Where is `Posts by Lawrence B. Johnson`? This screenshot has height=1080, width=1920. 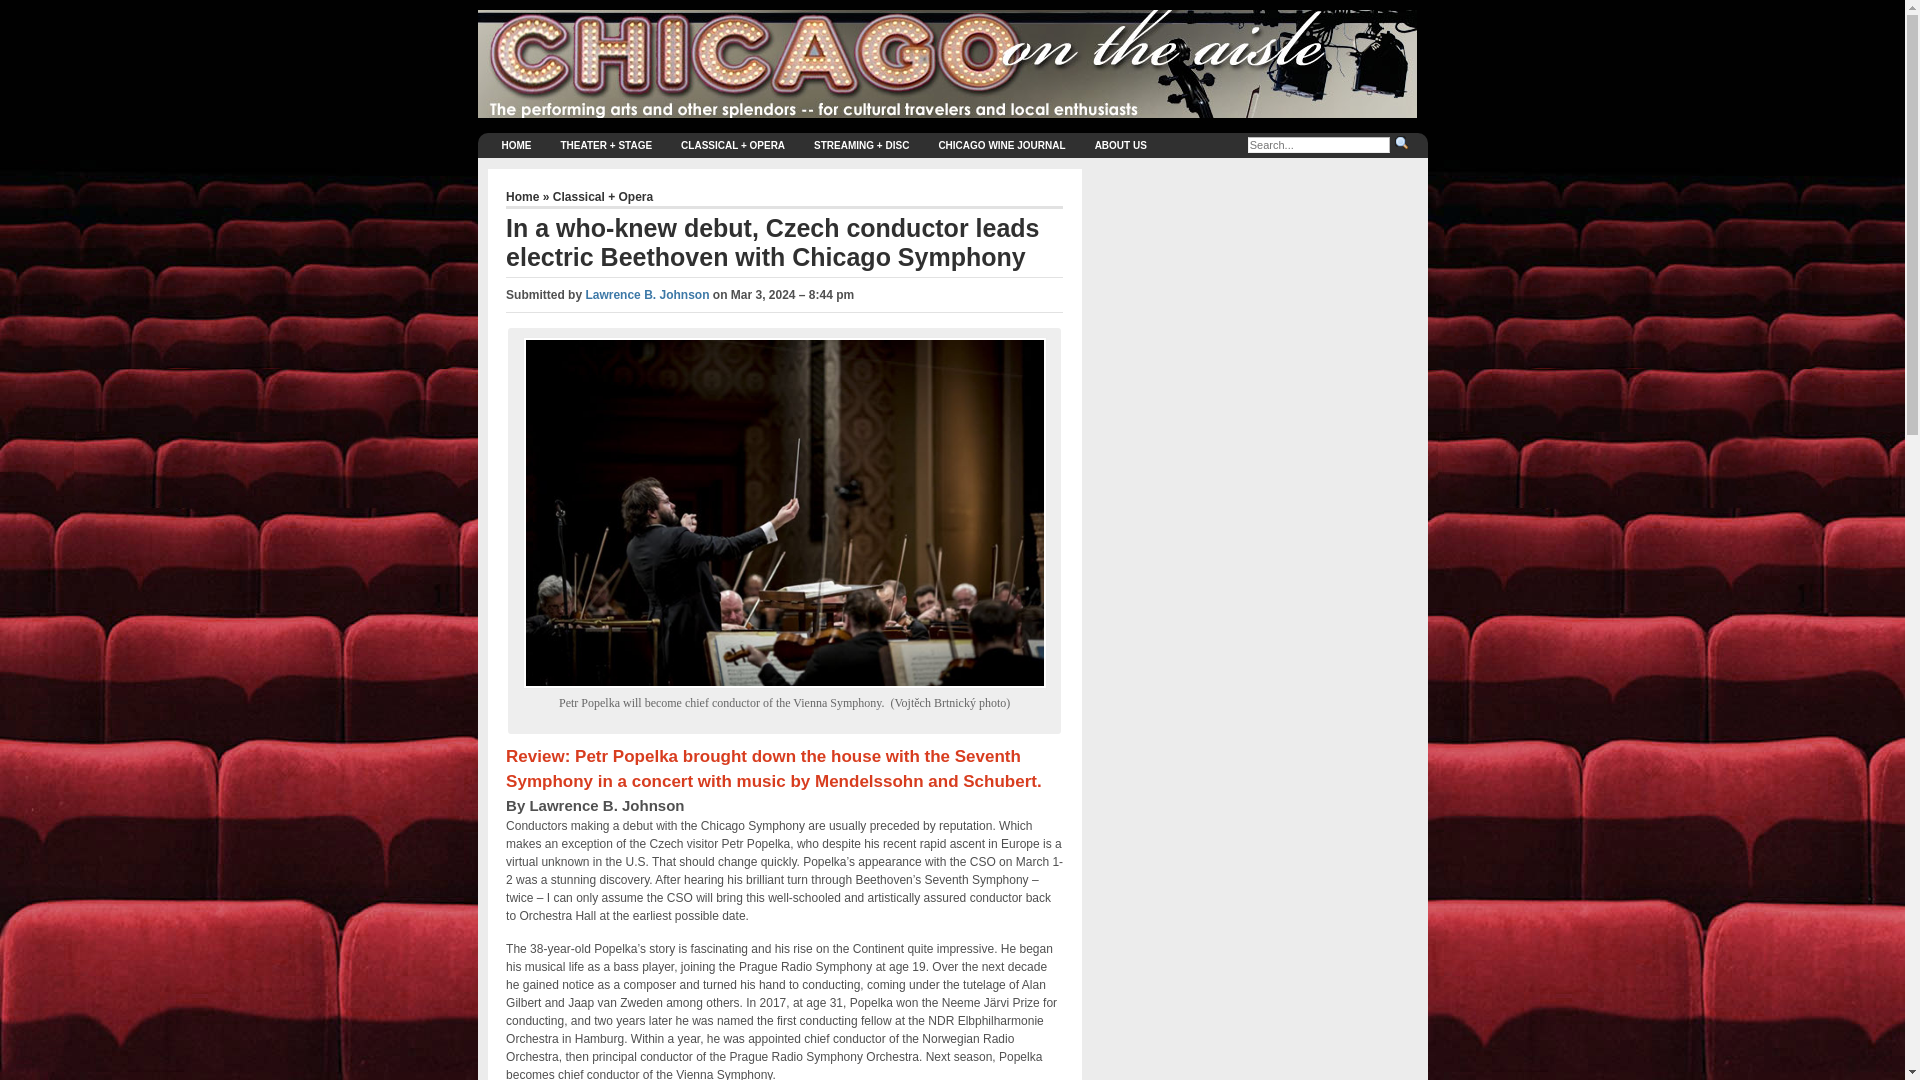
Posts by Lawrence B. Johnson is located at coordinates (646, 295).